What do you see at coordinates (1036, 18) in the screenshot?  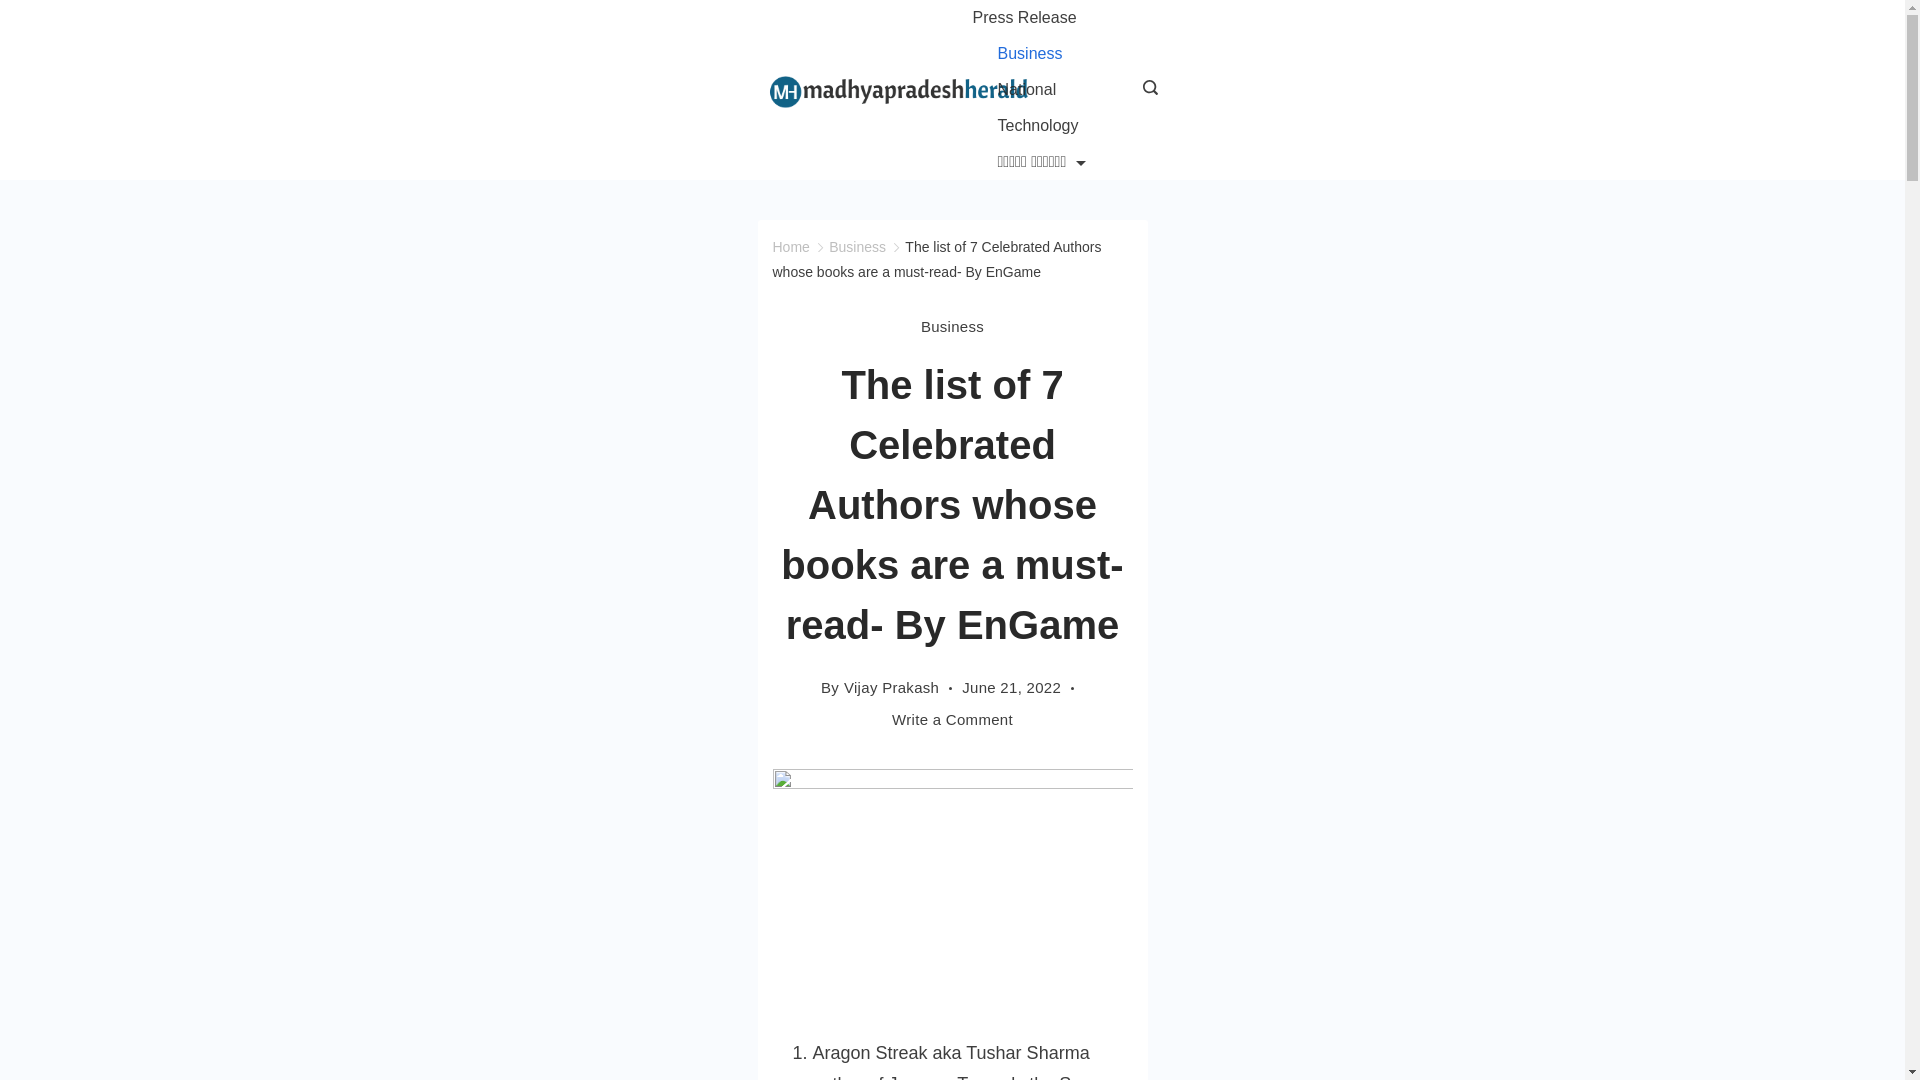 I see `Press Release` at bounding box center [1036, 18].